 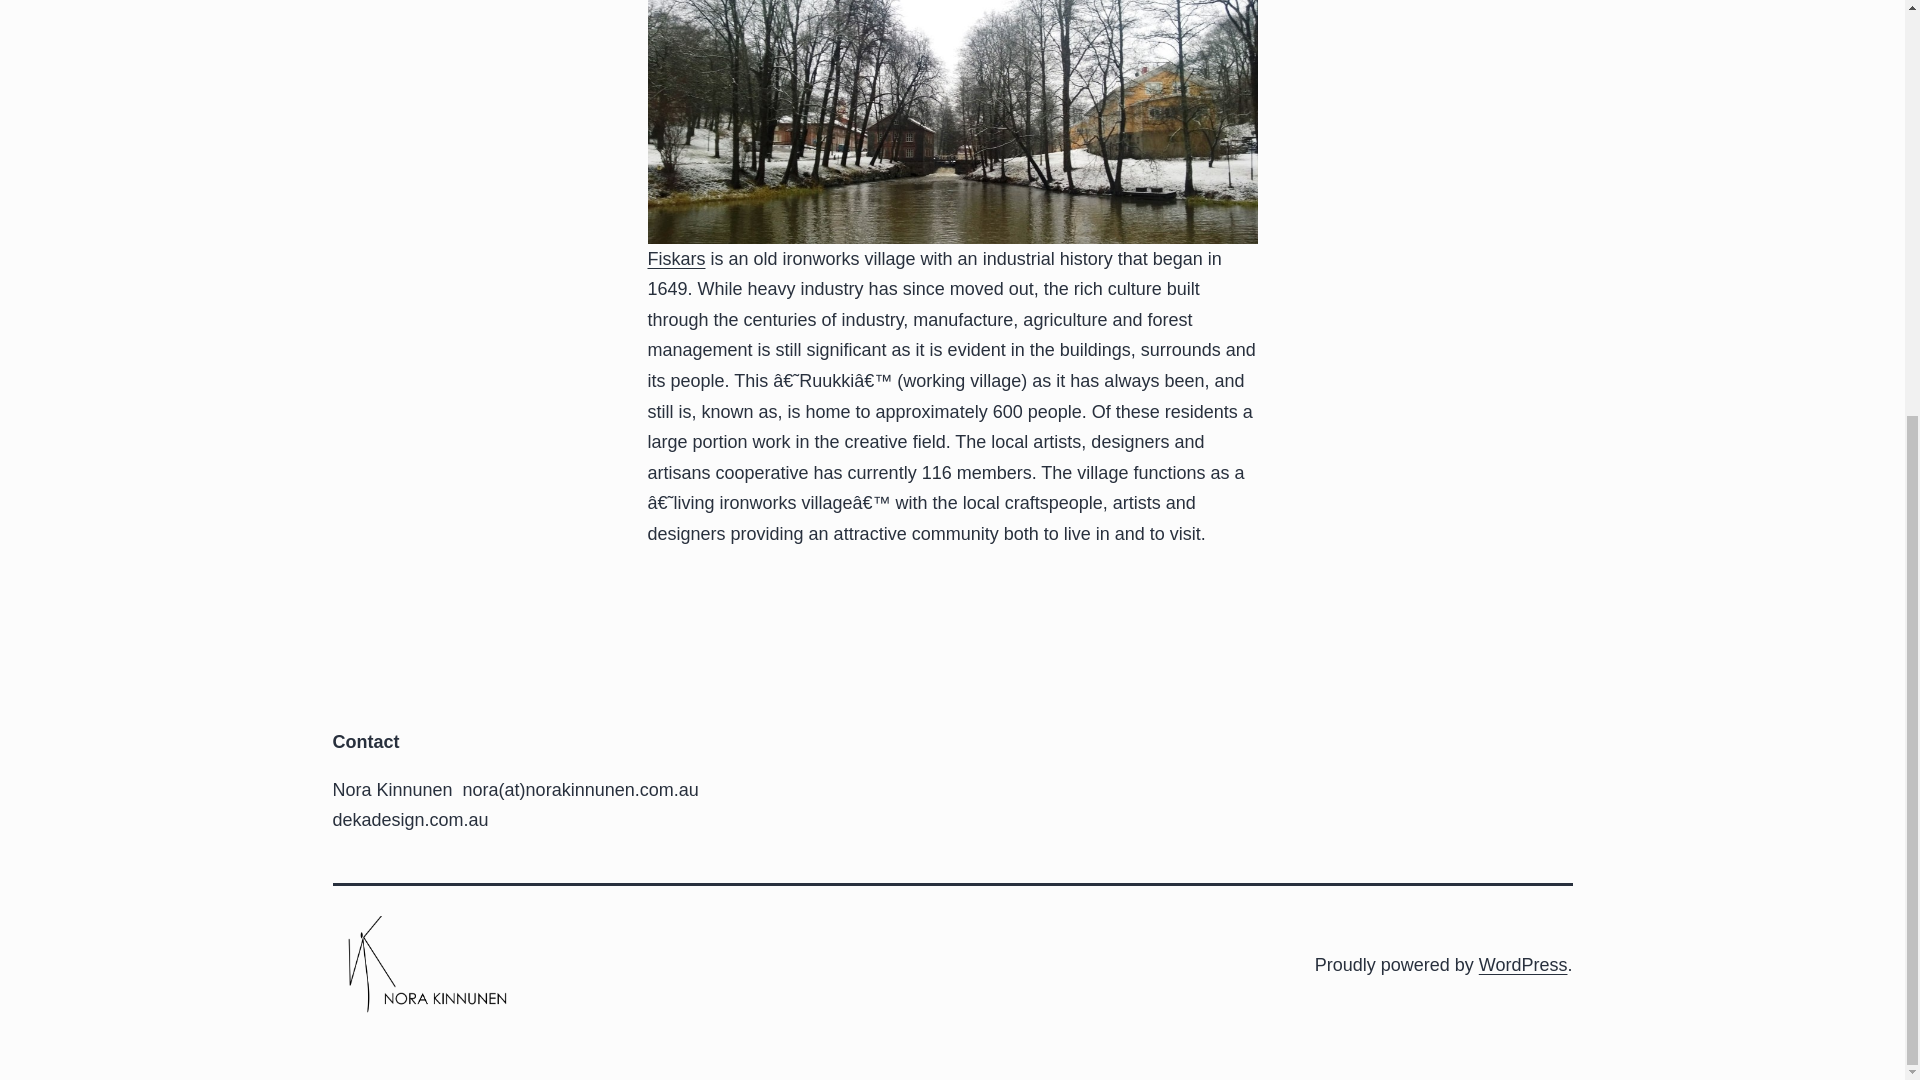 I want to click on WordPress, so click(x=1523, y=964).